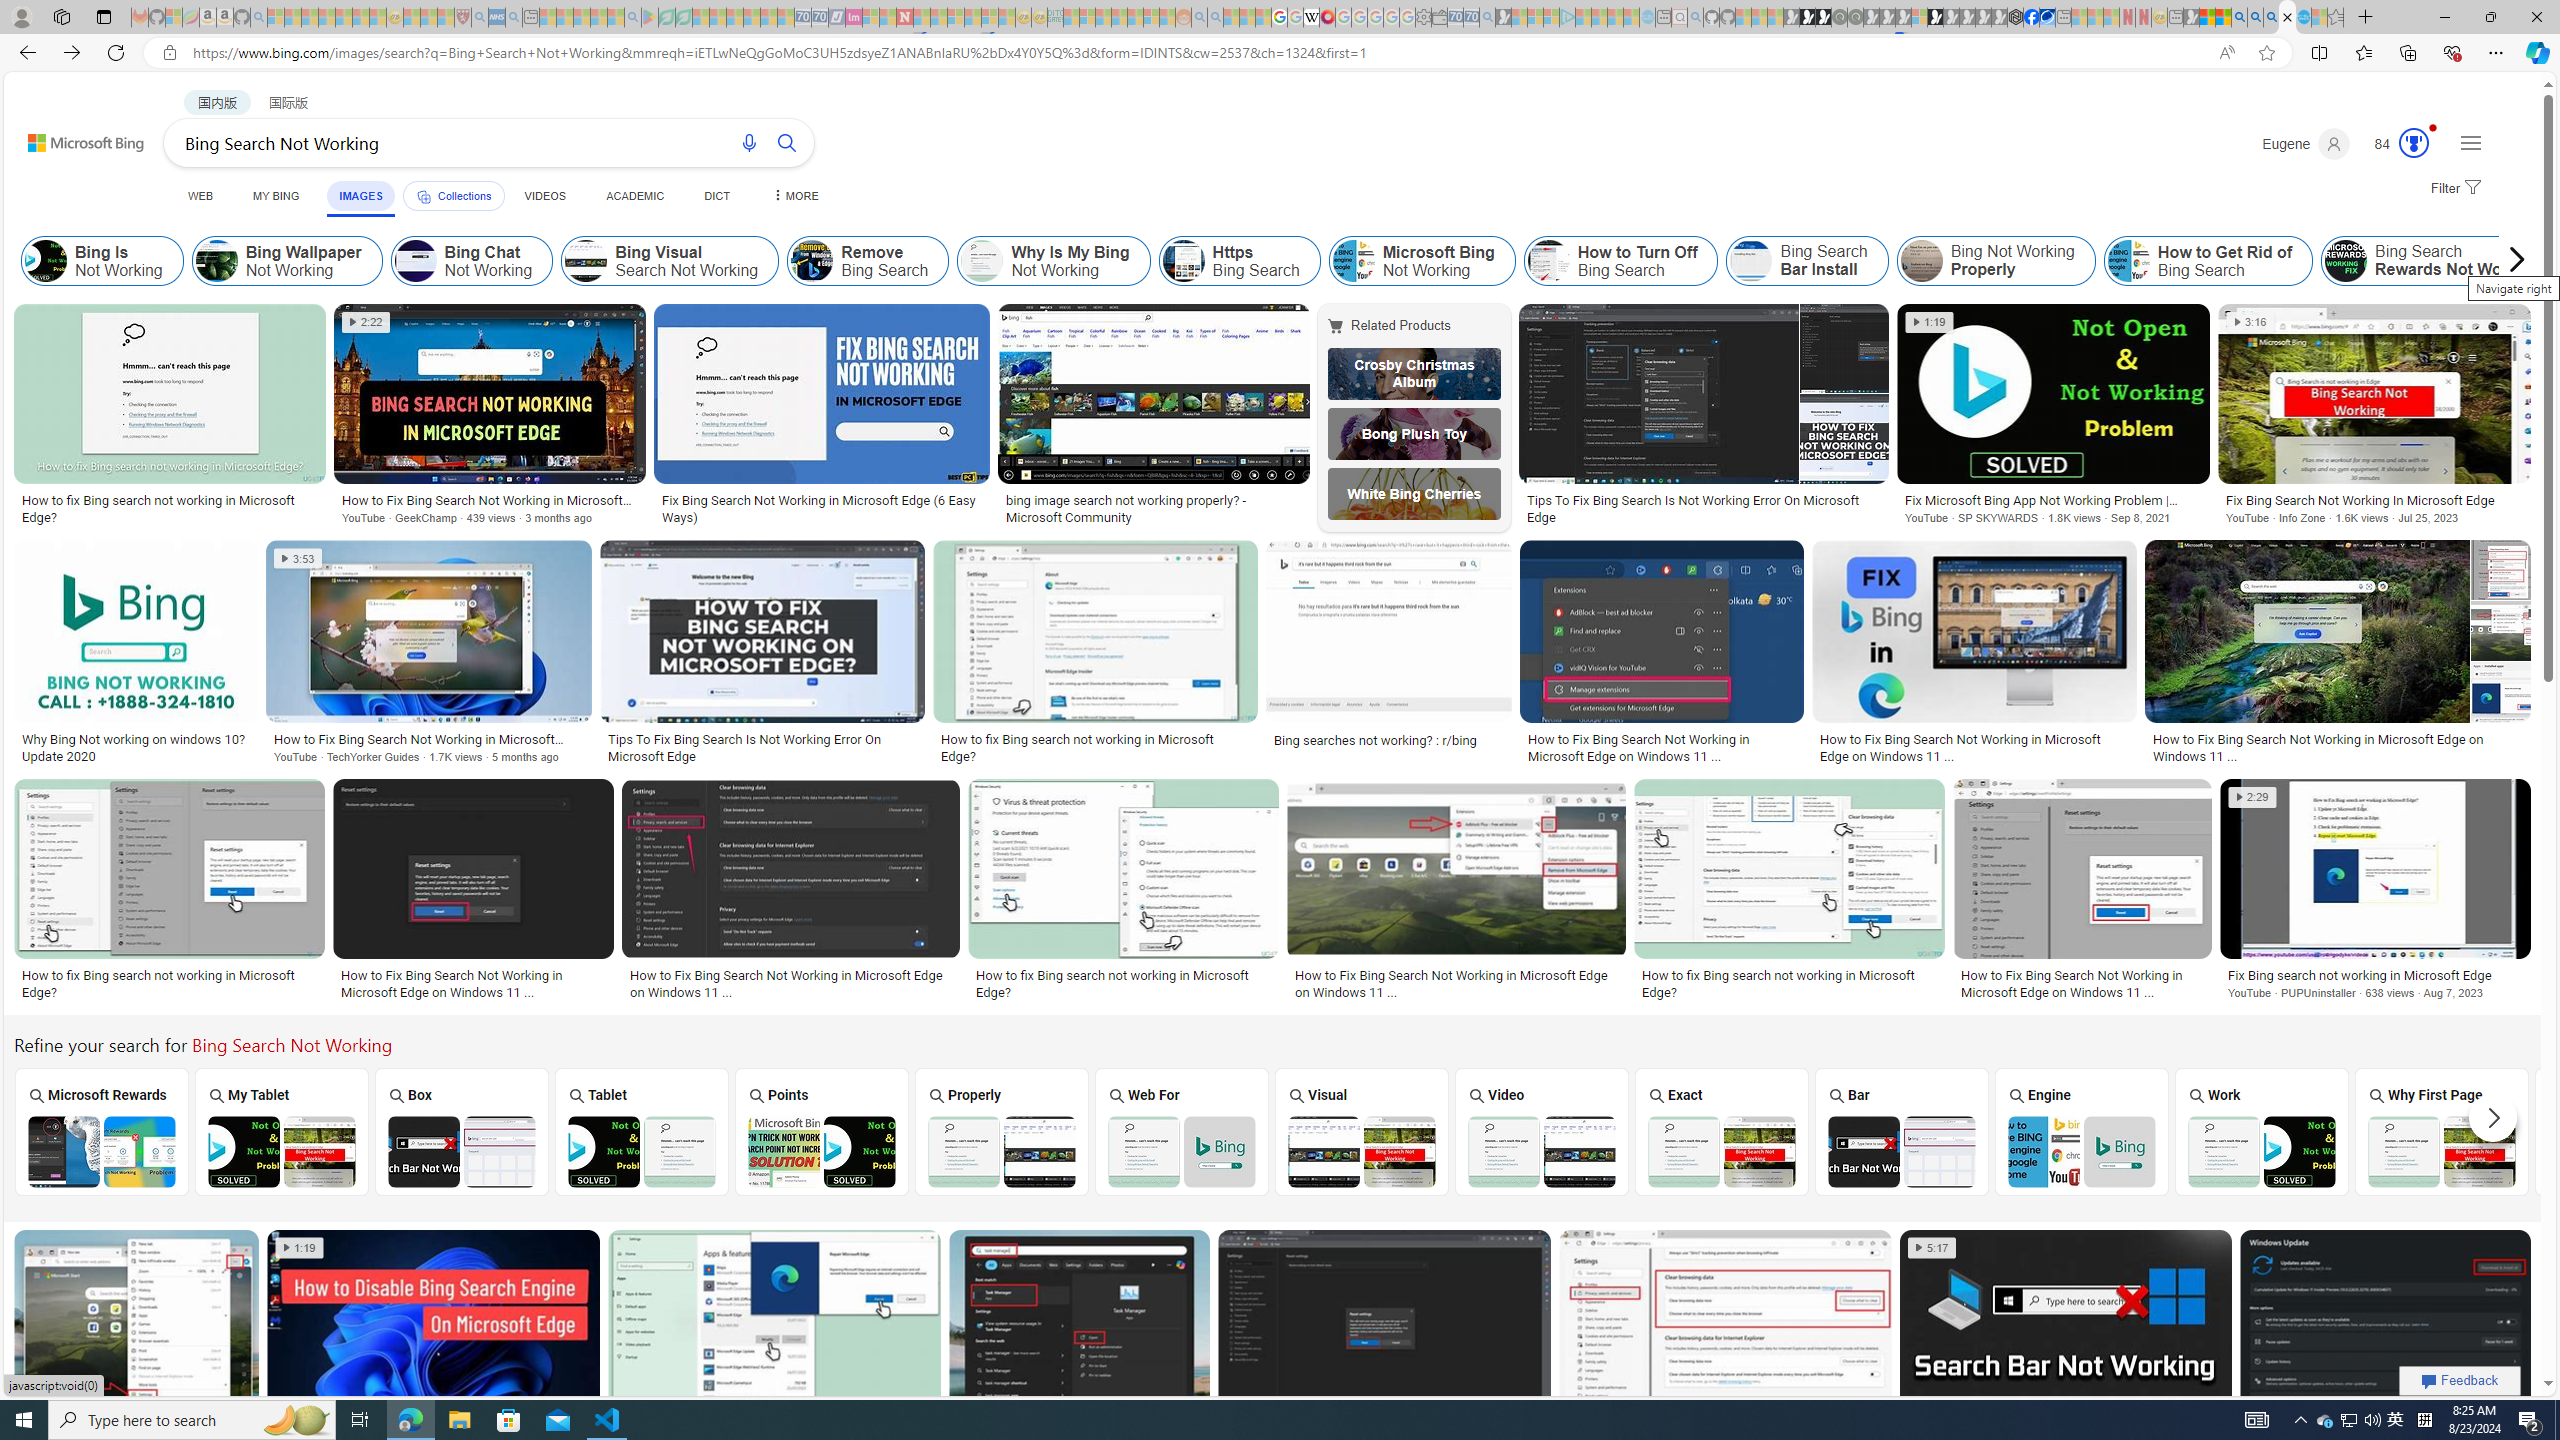 The height and width of the screenshot is (1440, 2560). Describe the element at coordinates (1181, 1132) in the screenshot. I see `Bing Search the Web for Image Not Working Web For` at that location.